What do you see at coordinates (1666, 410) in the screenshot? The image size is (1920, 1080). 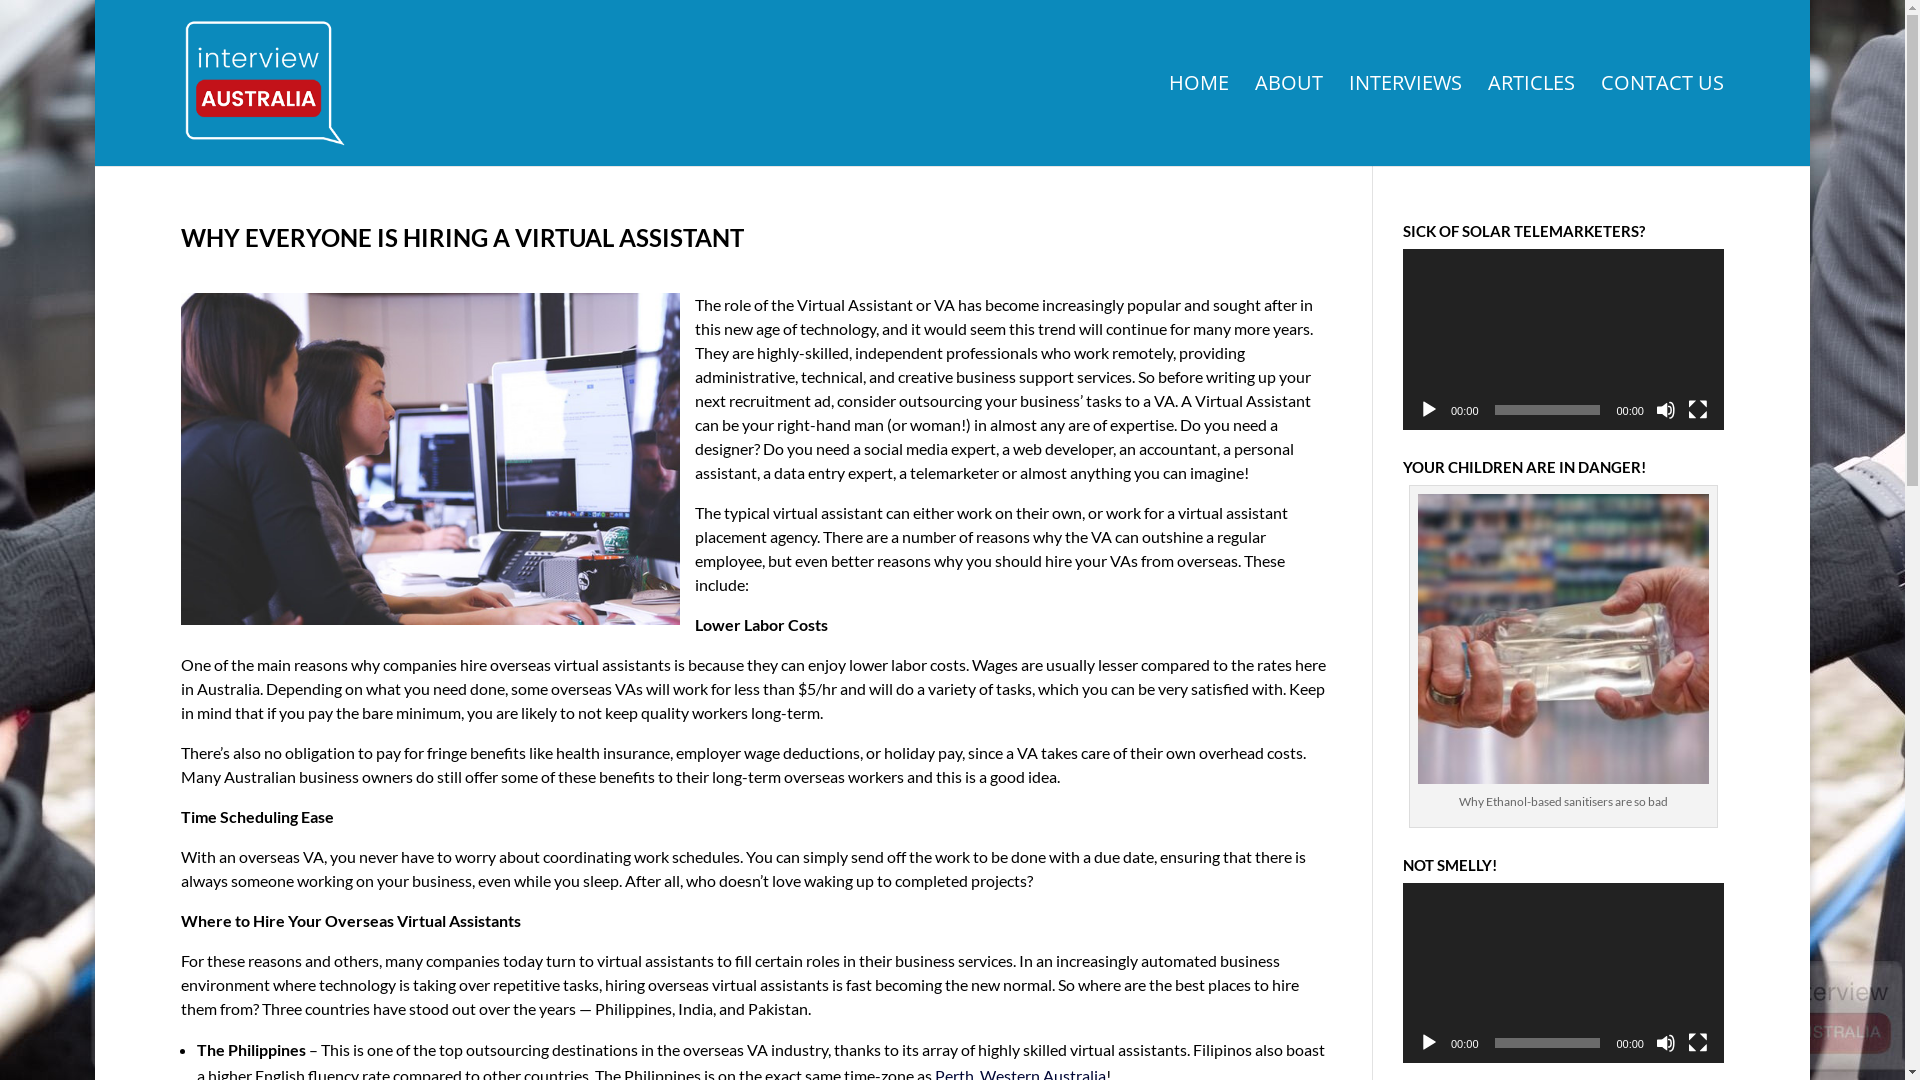 I see `Mute` at bounding box center [1666, 410].